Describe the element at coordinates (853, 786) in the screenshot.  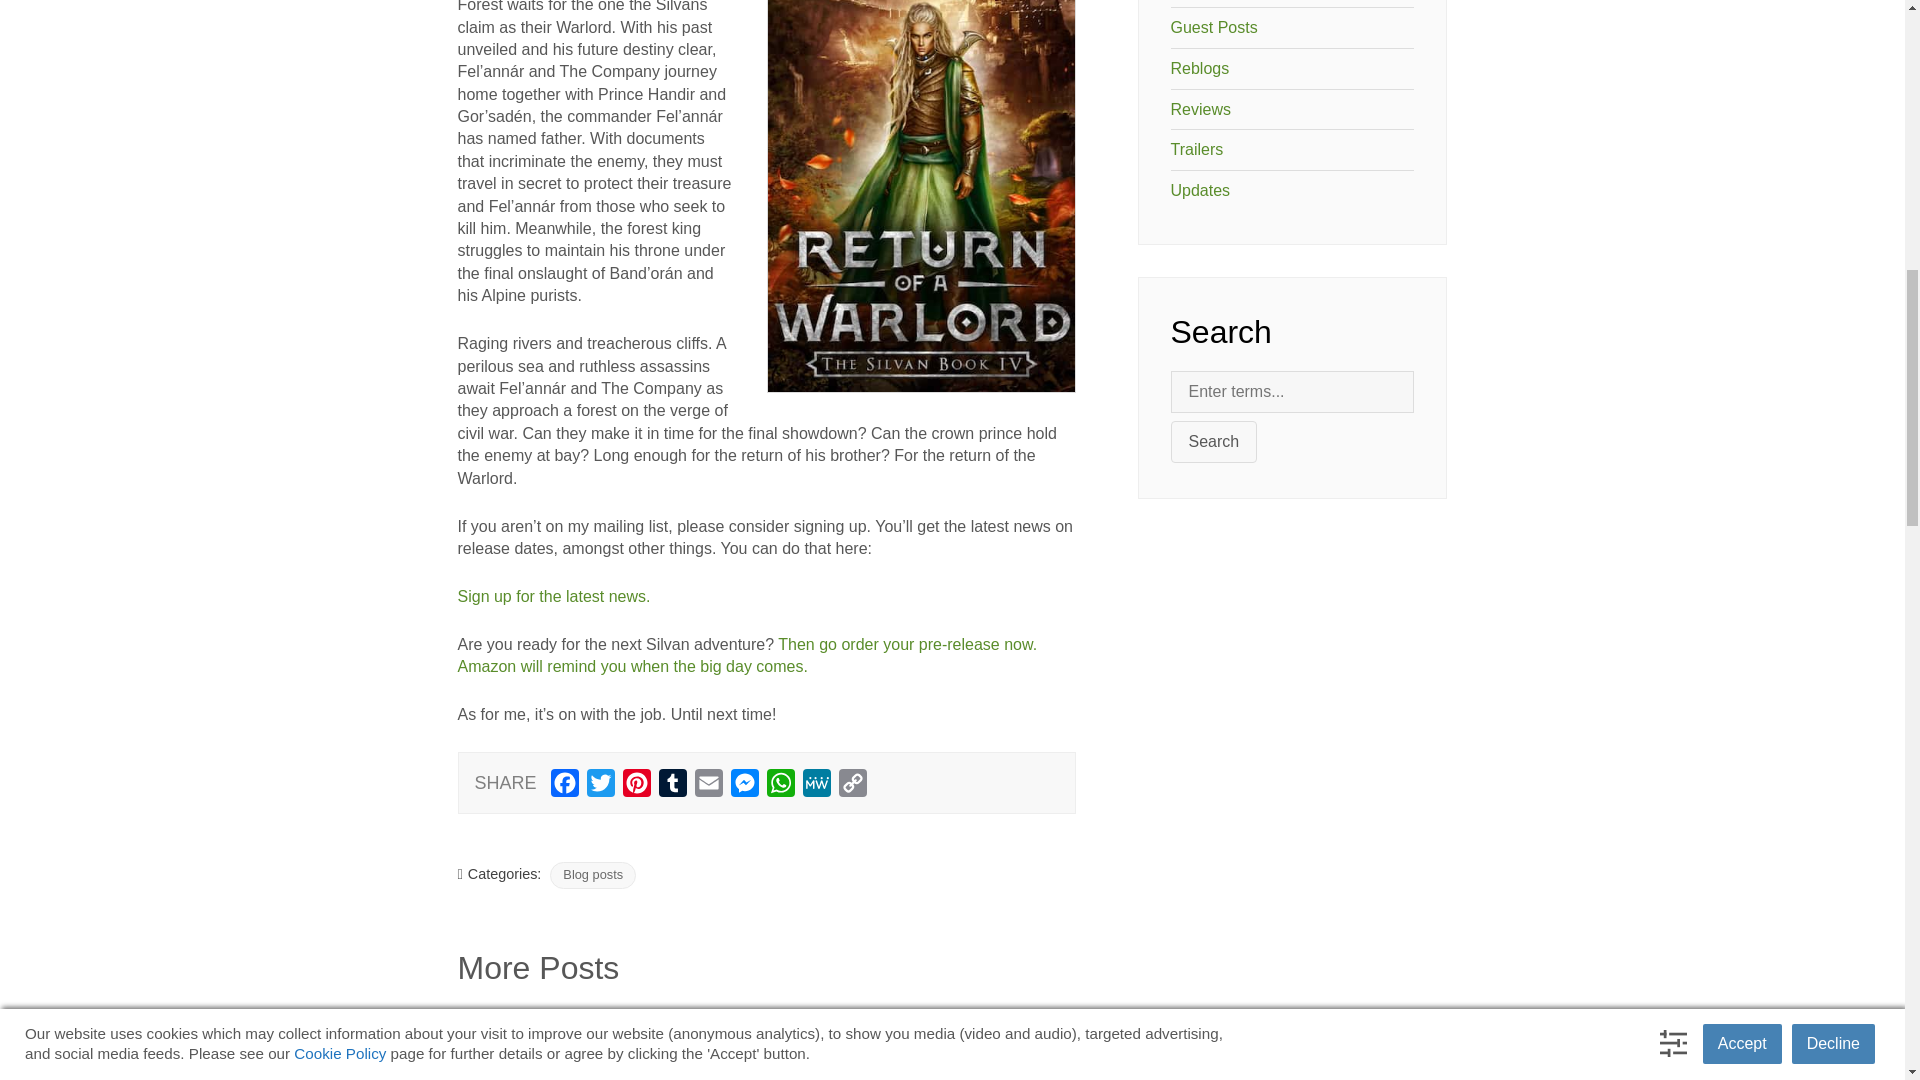
I see `Copy Link` at that location.